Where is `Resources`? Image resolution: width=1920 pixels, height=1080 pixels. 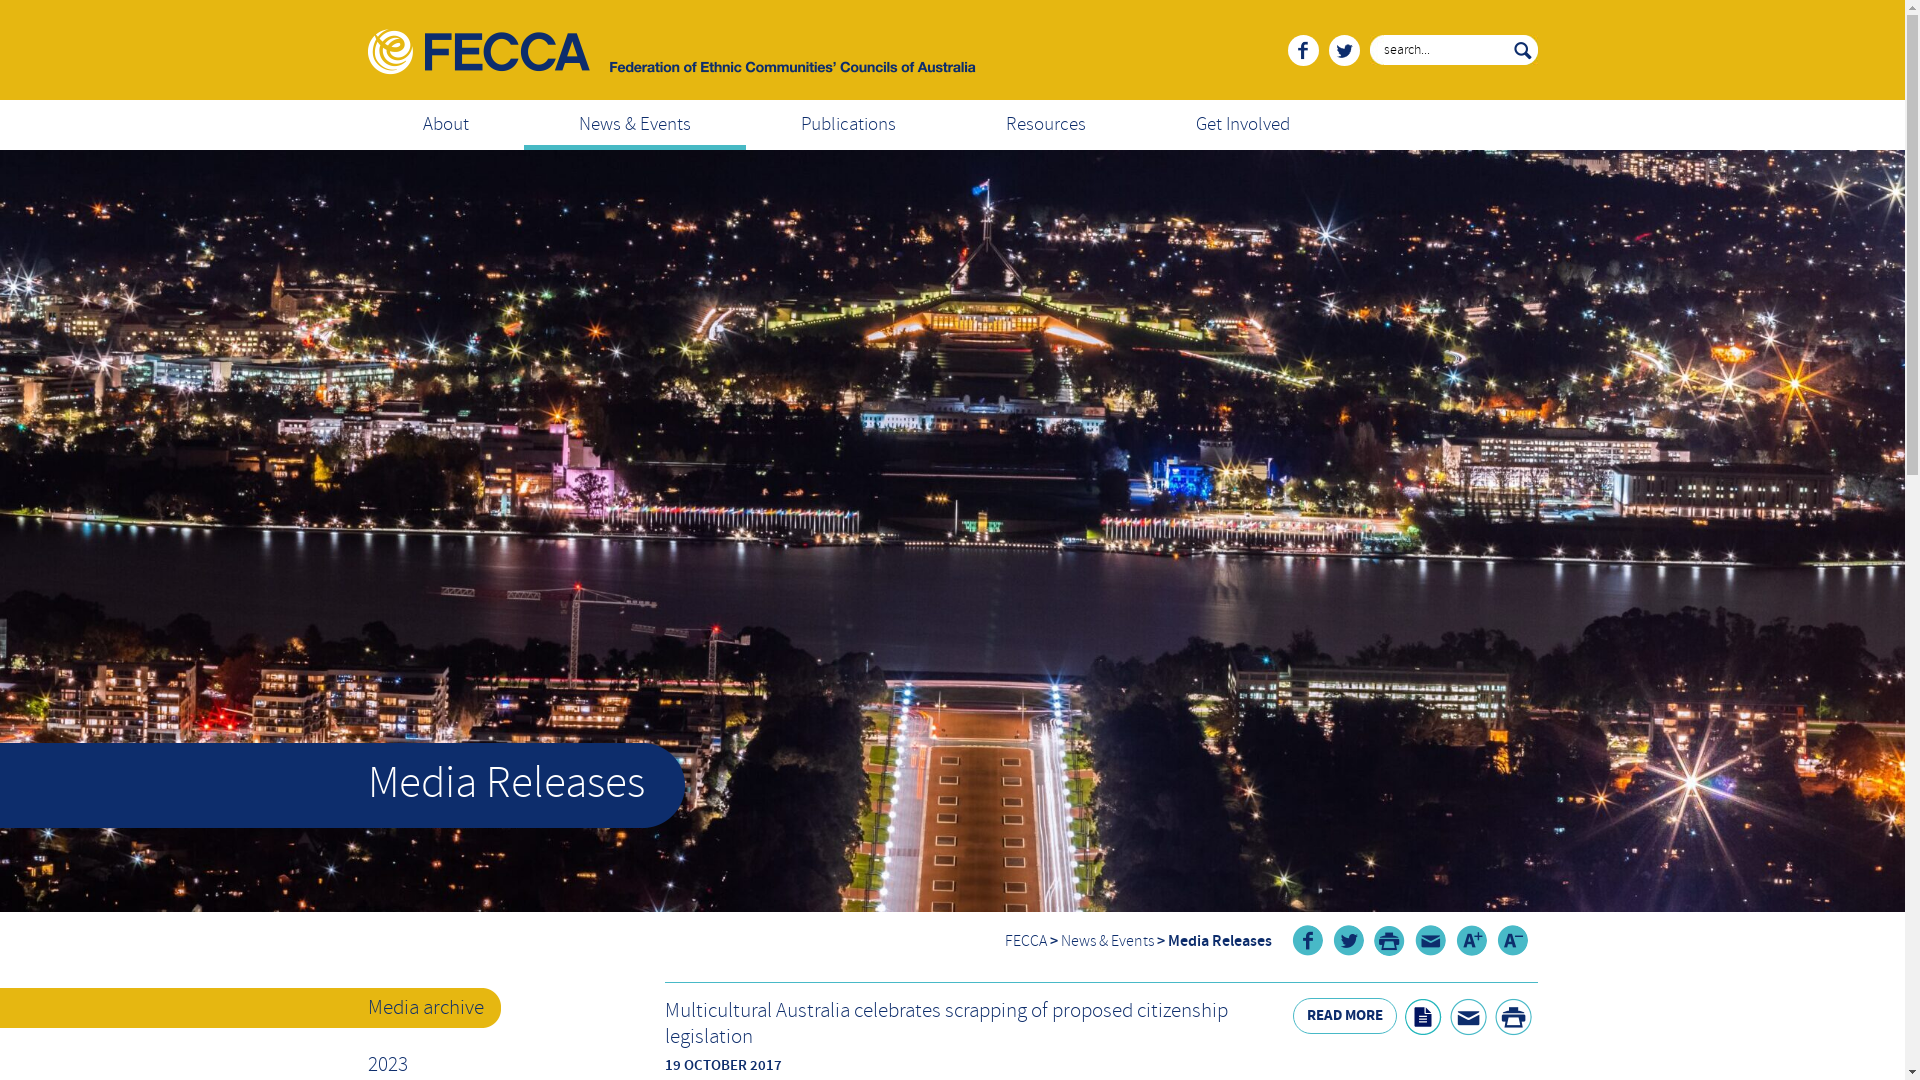
Resources is located at coordinates (1045, 125).